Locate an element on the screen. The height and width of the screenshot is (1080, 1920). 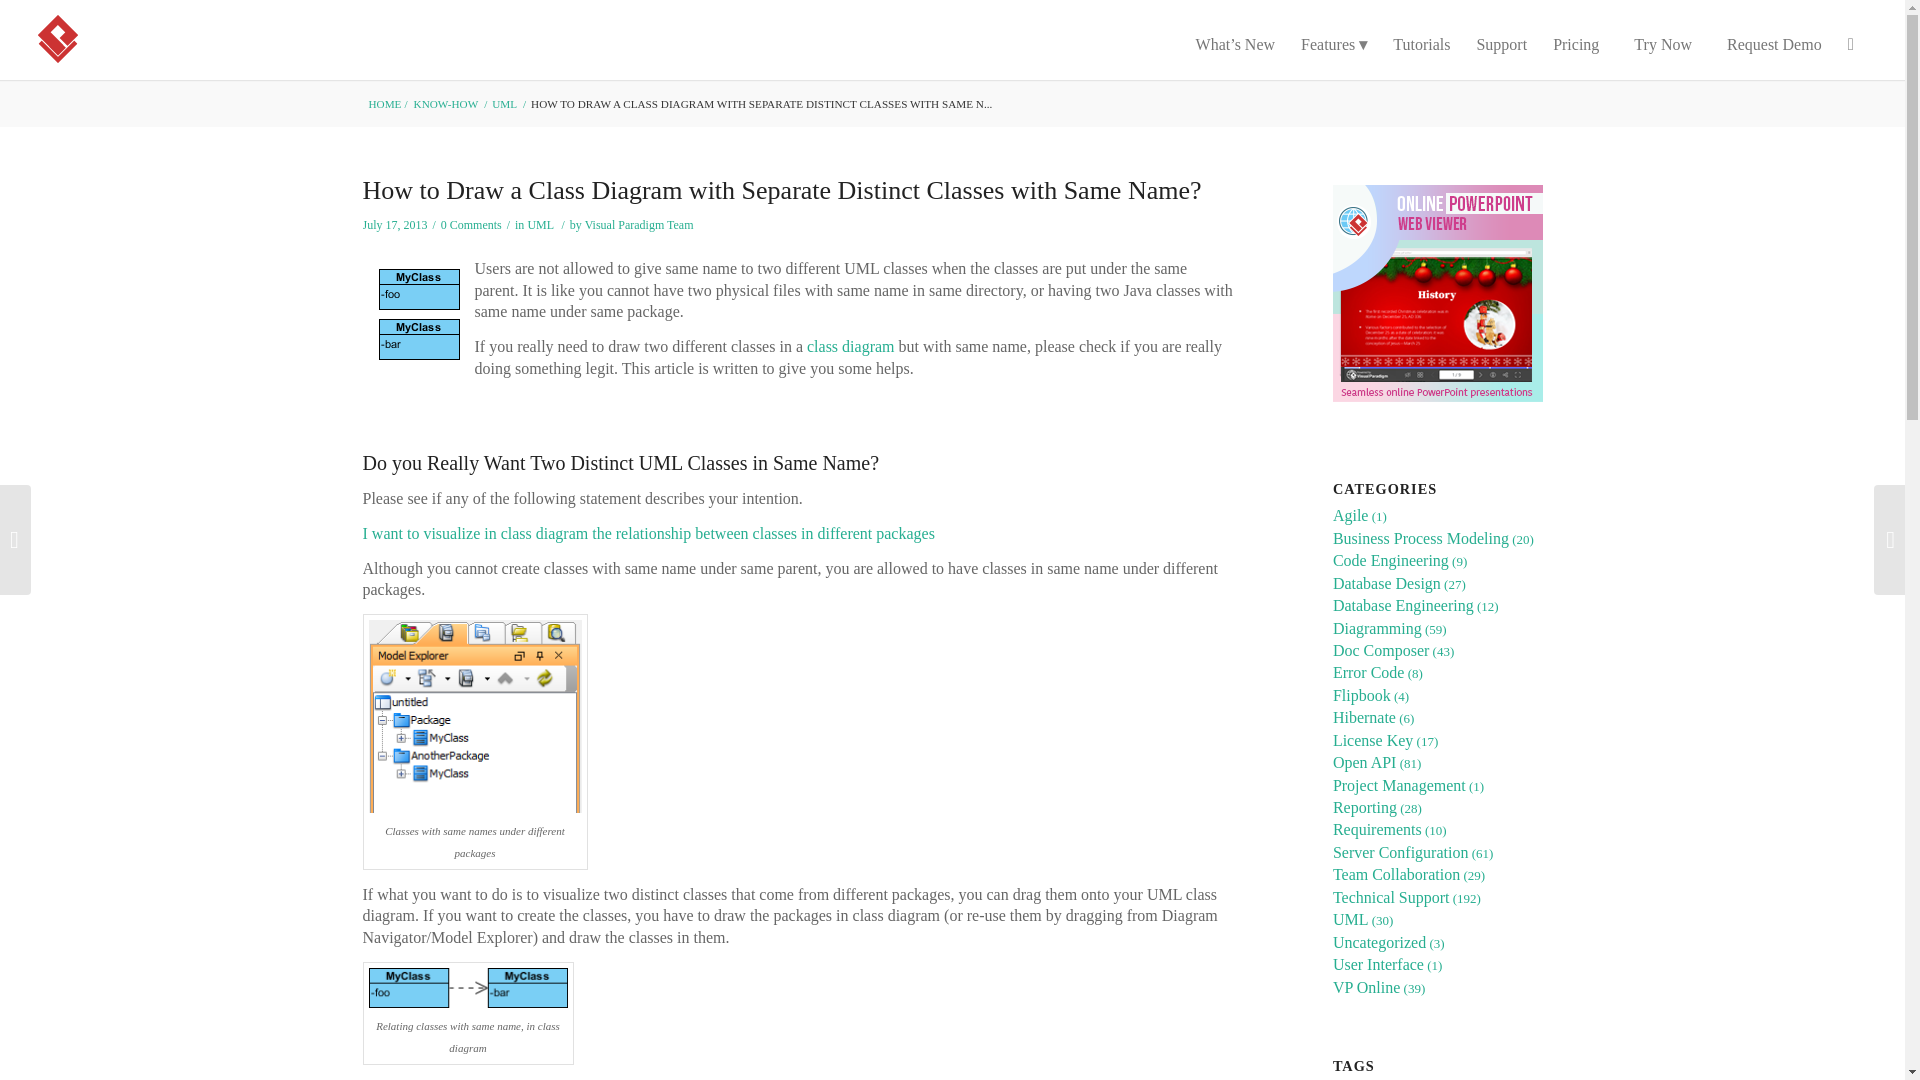
UML is located at coordinates (539, 225).